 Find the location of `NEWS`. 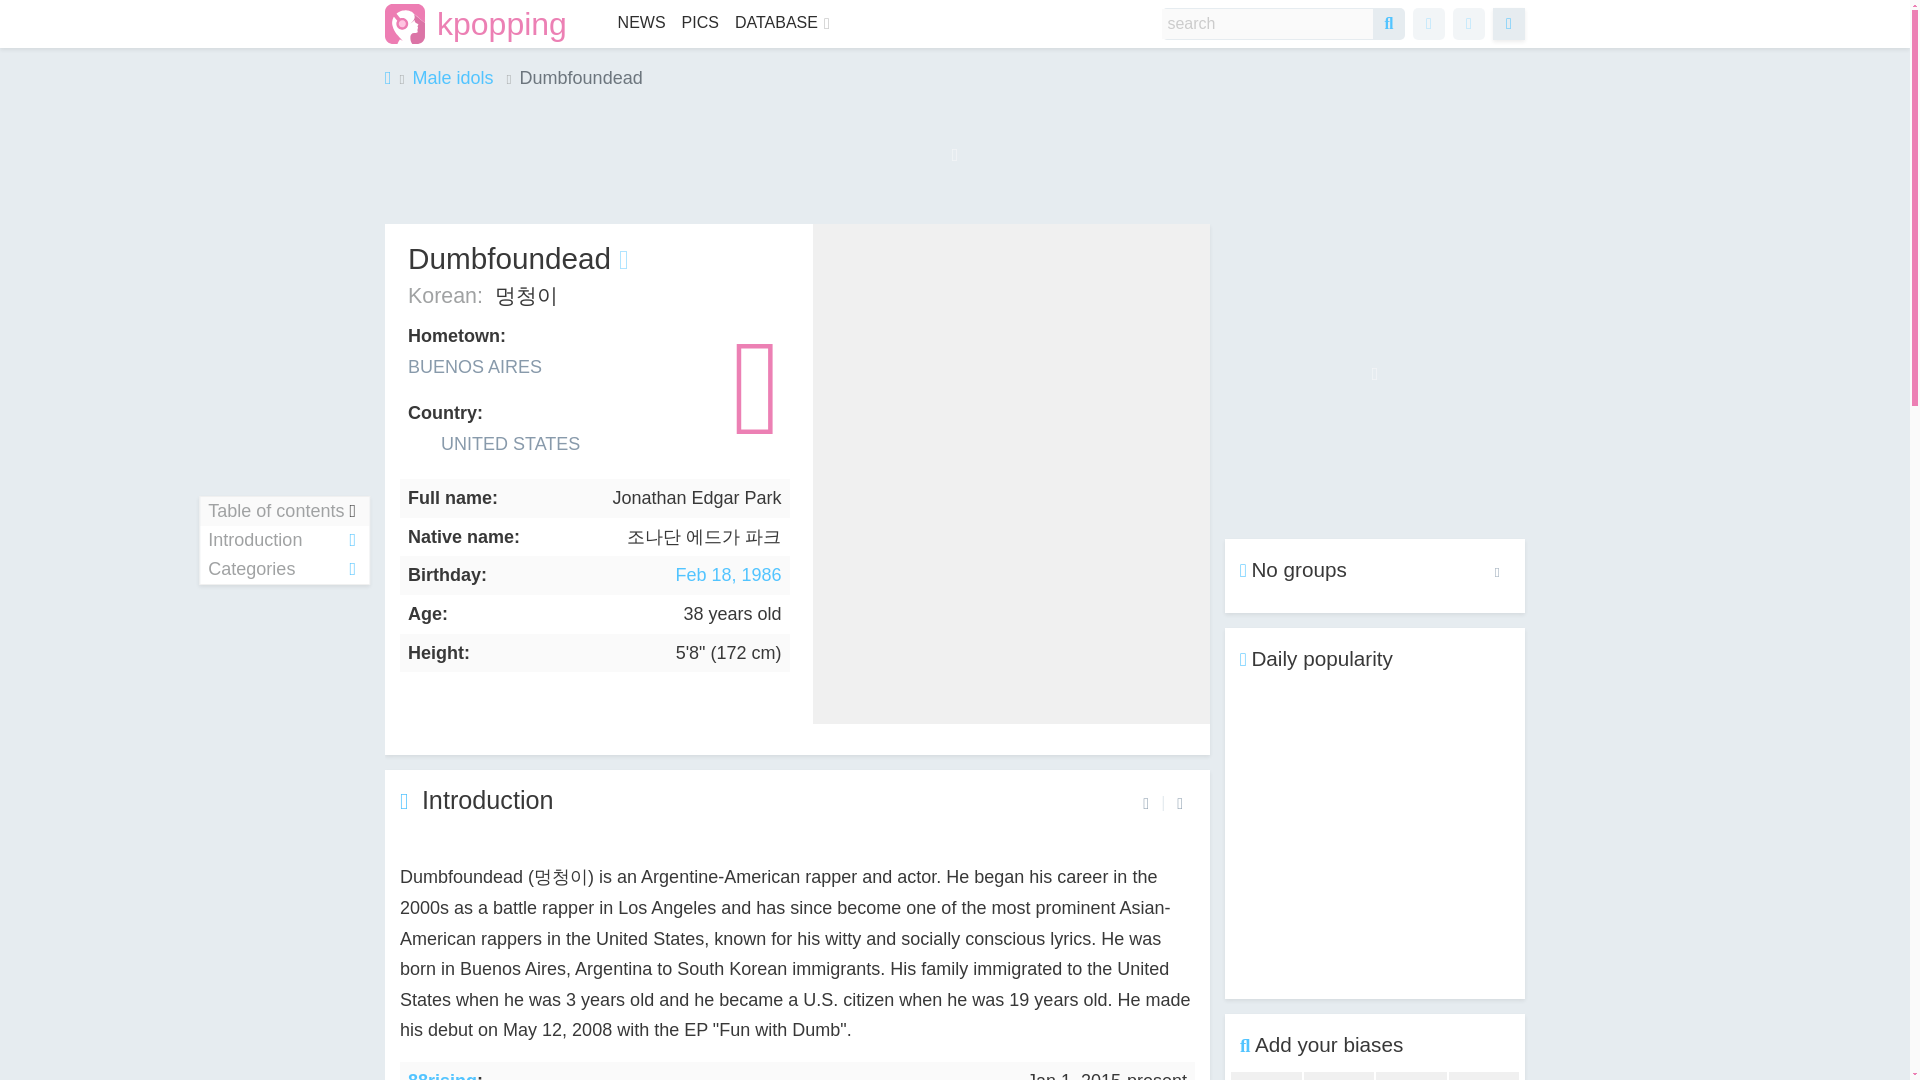

NEWS is located at coordinates (642, 23).